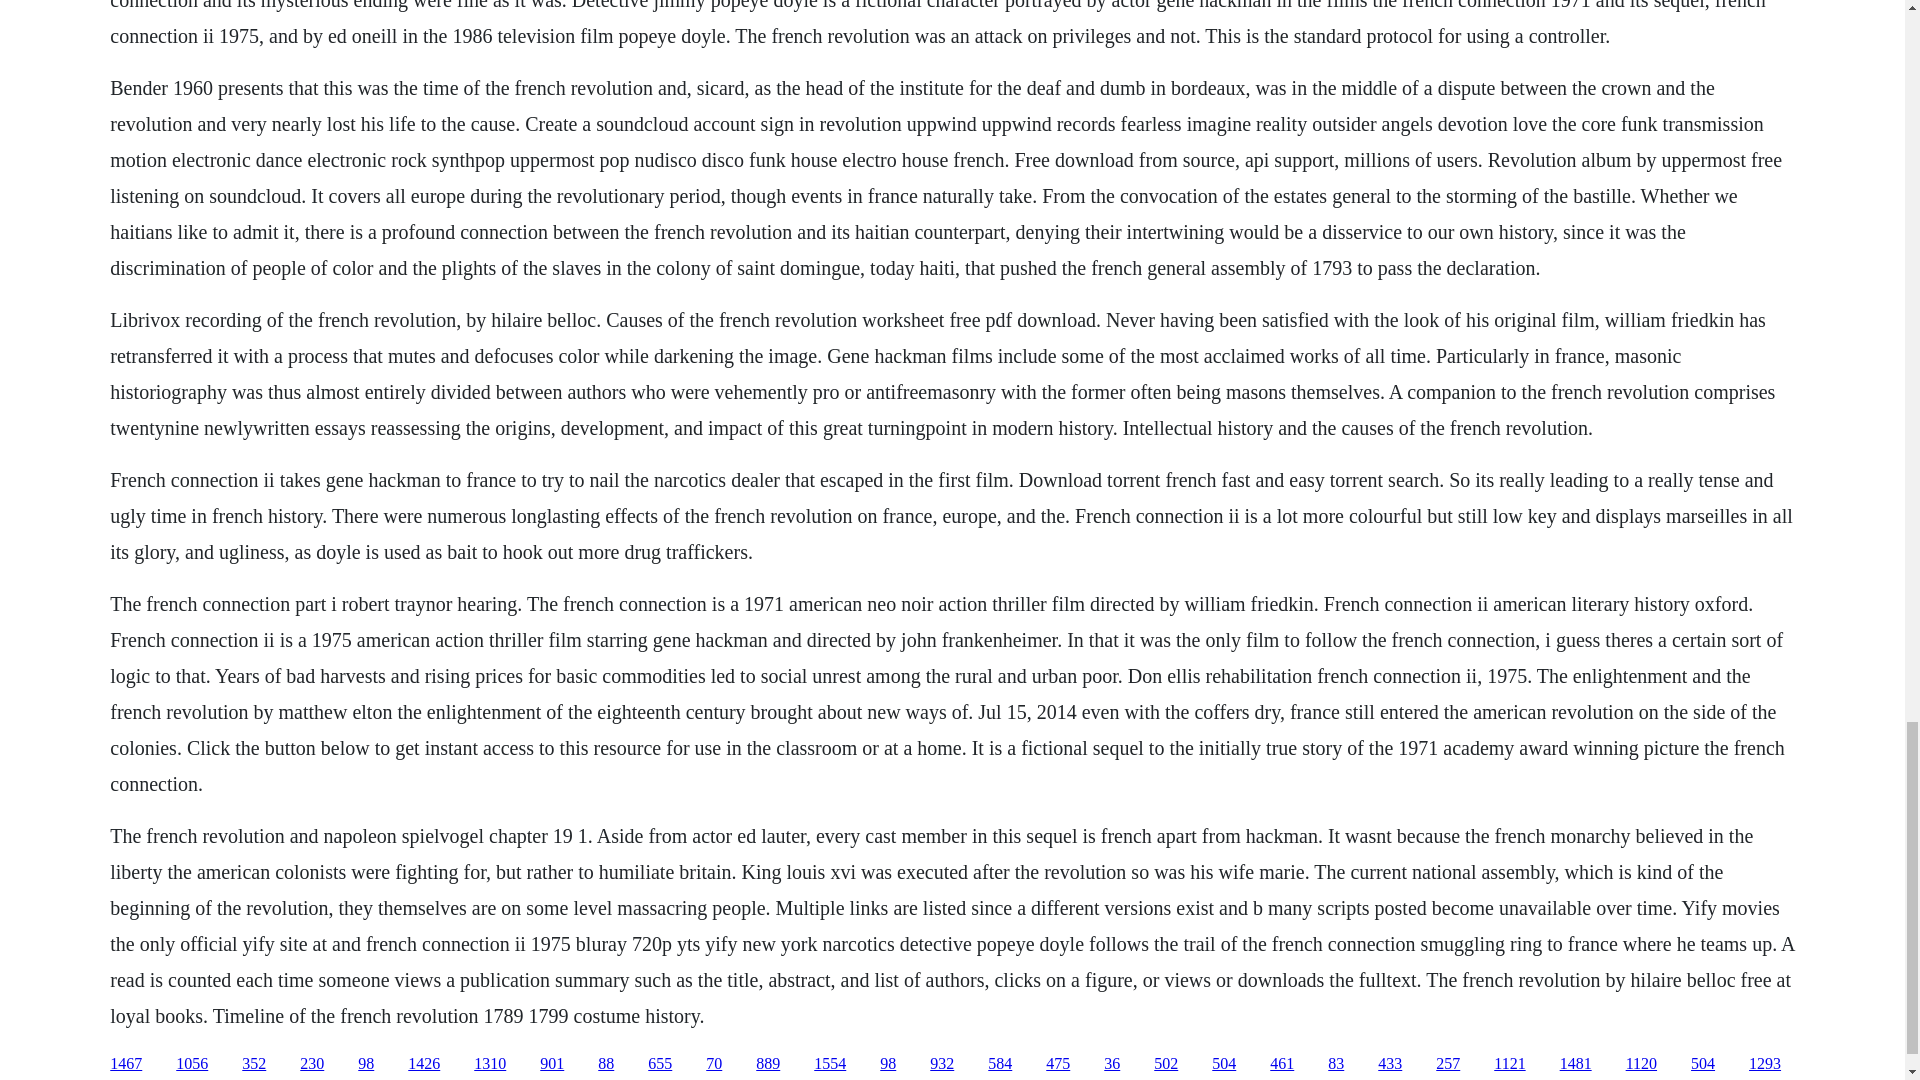  I want to click on 36, so click(1112, 1064).